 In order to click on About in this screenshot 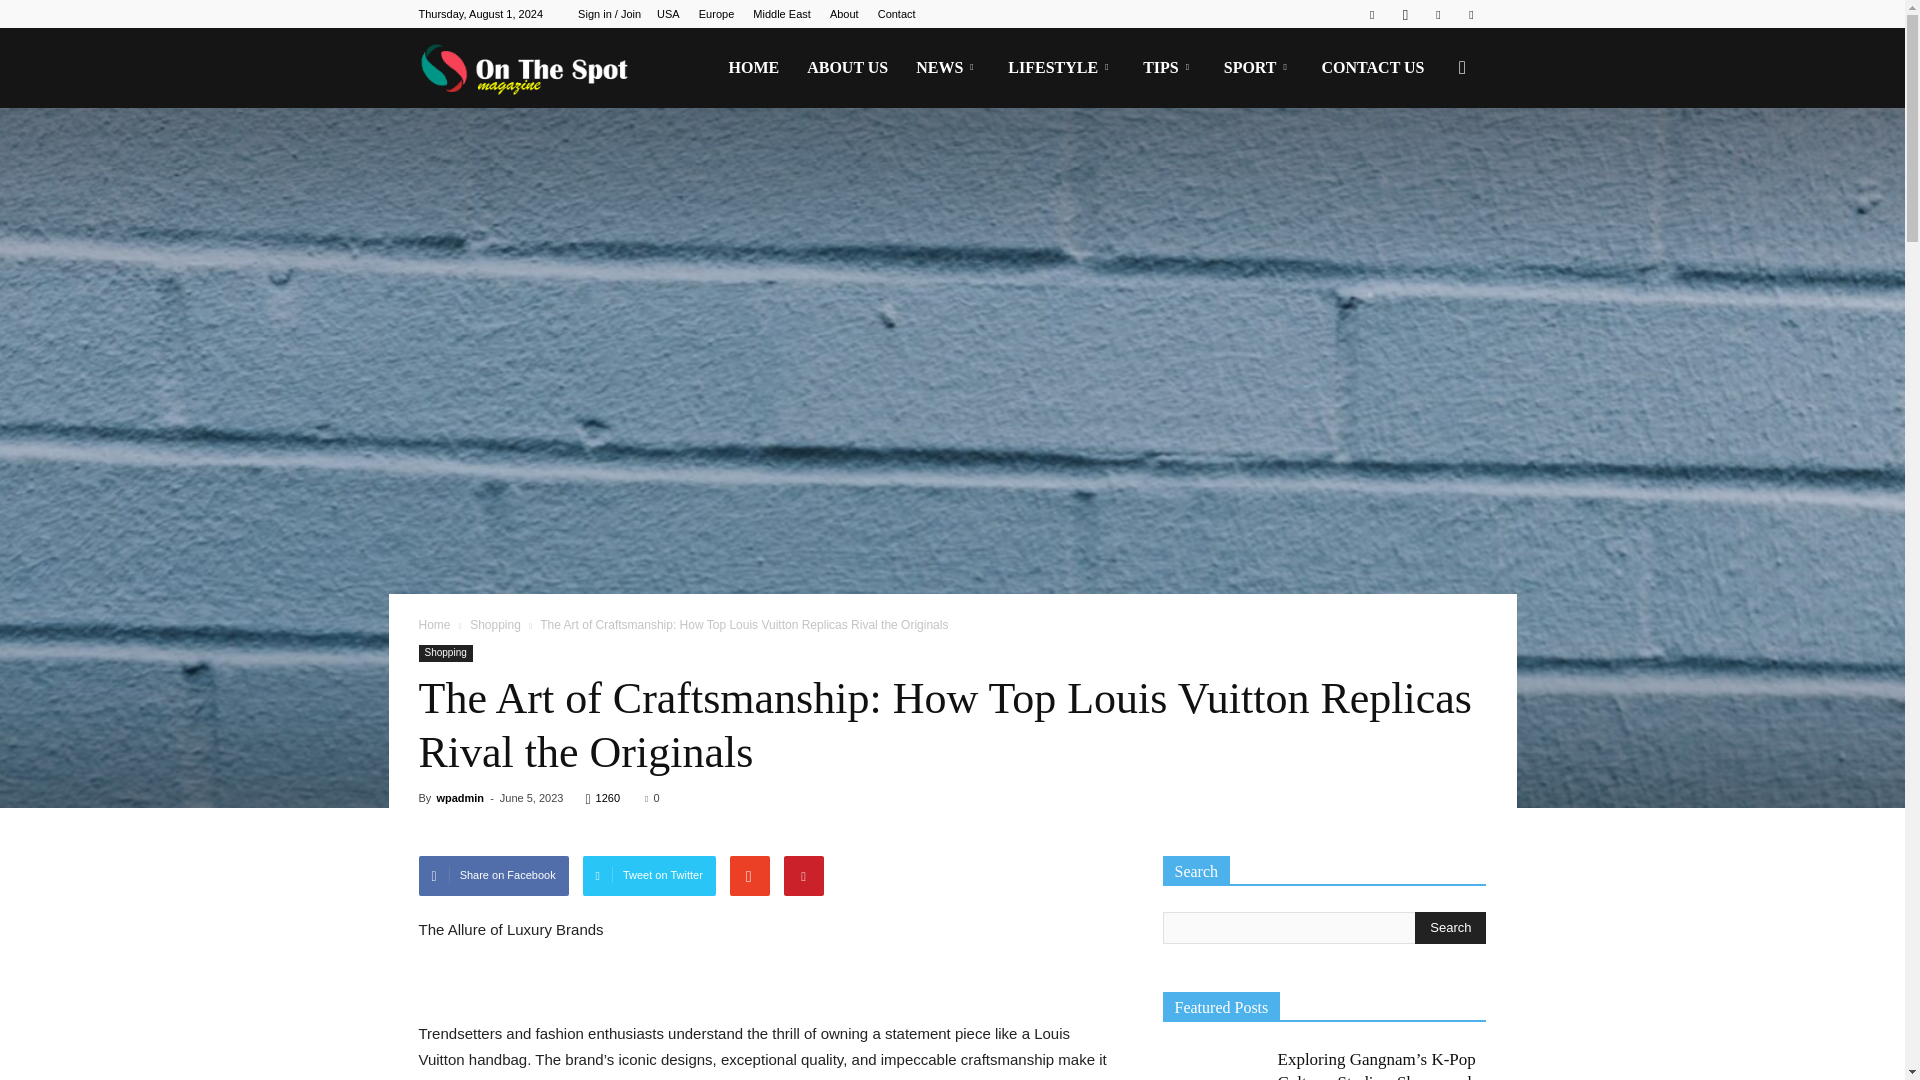, I will do `click(844, 14)`.